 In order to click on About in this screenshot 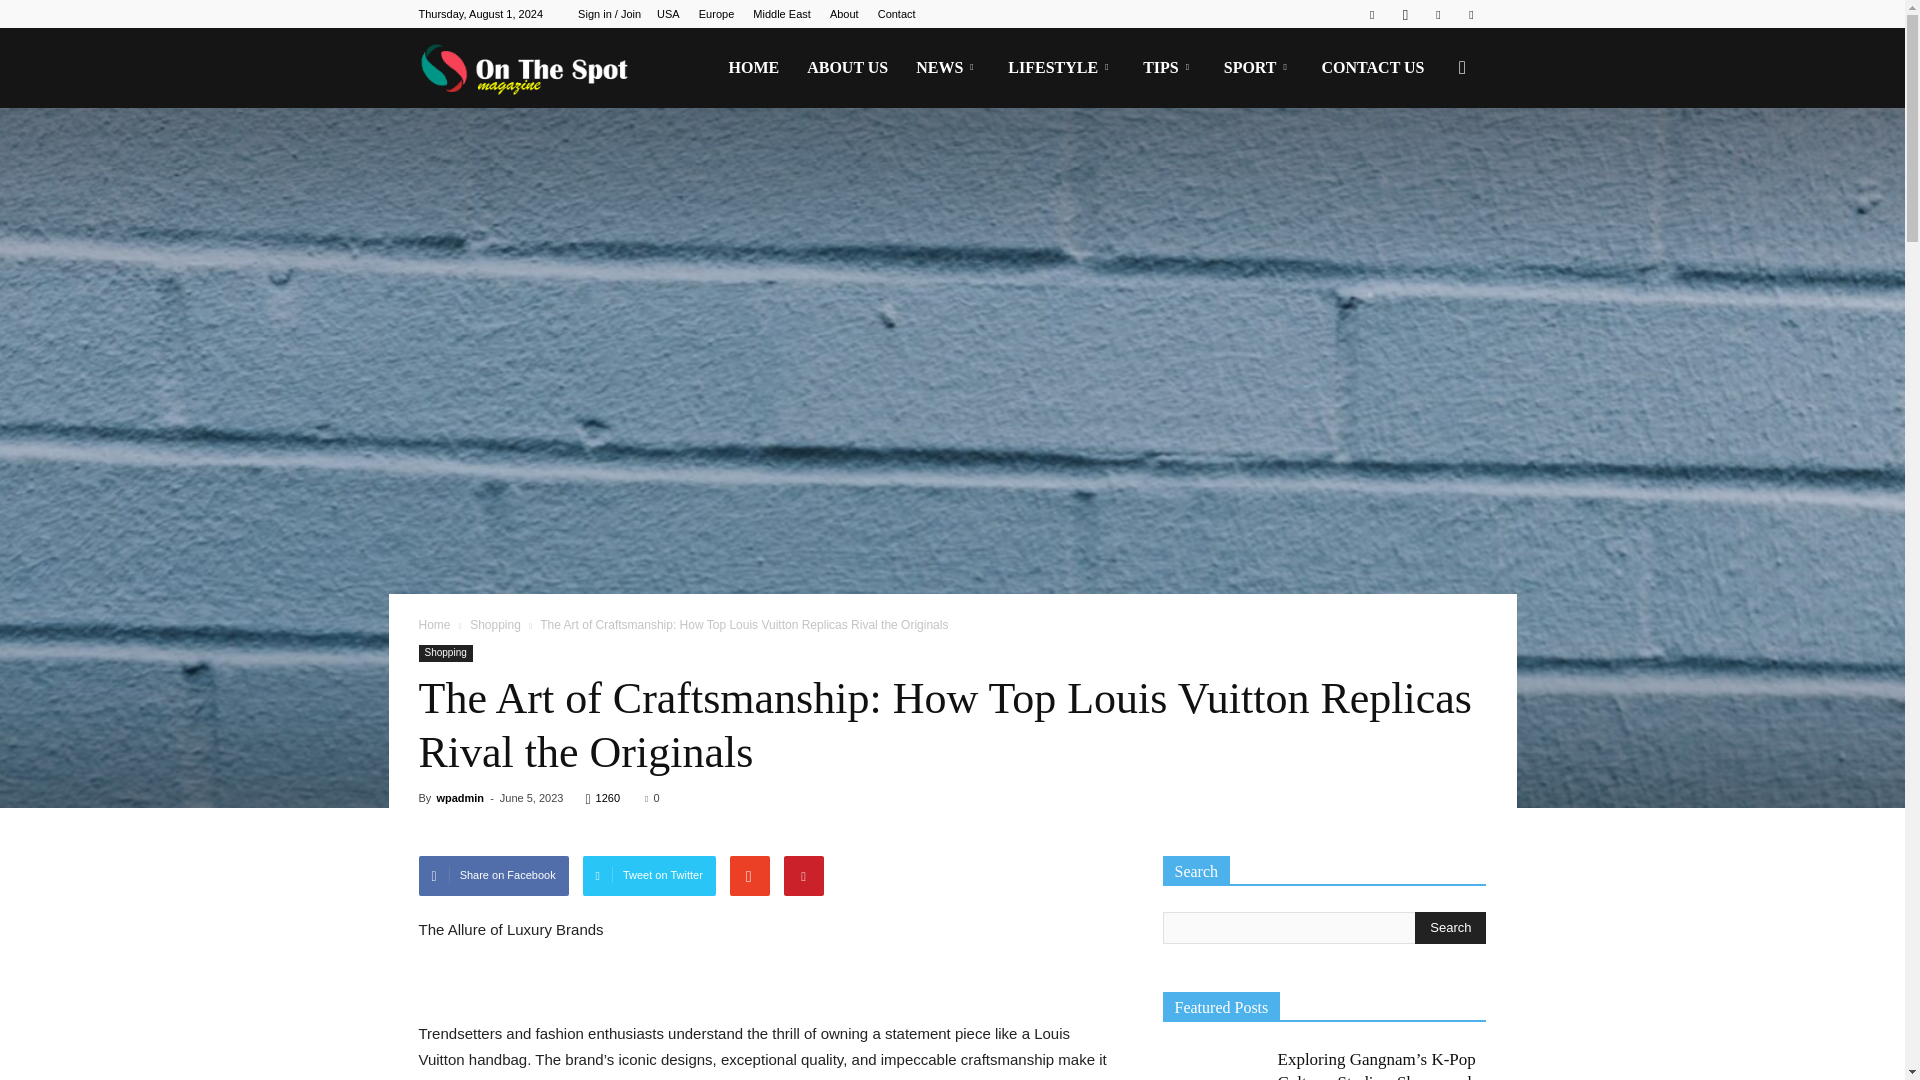, I will do `click(844, 14)`.